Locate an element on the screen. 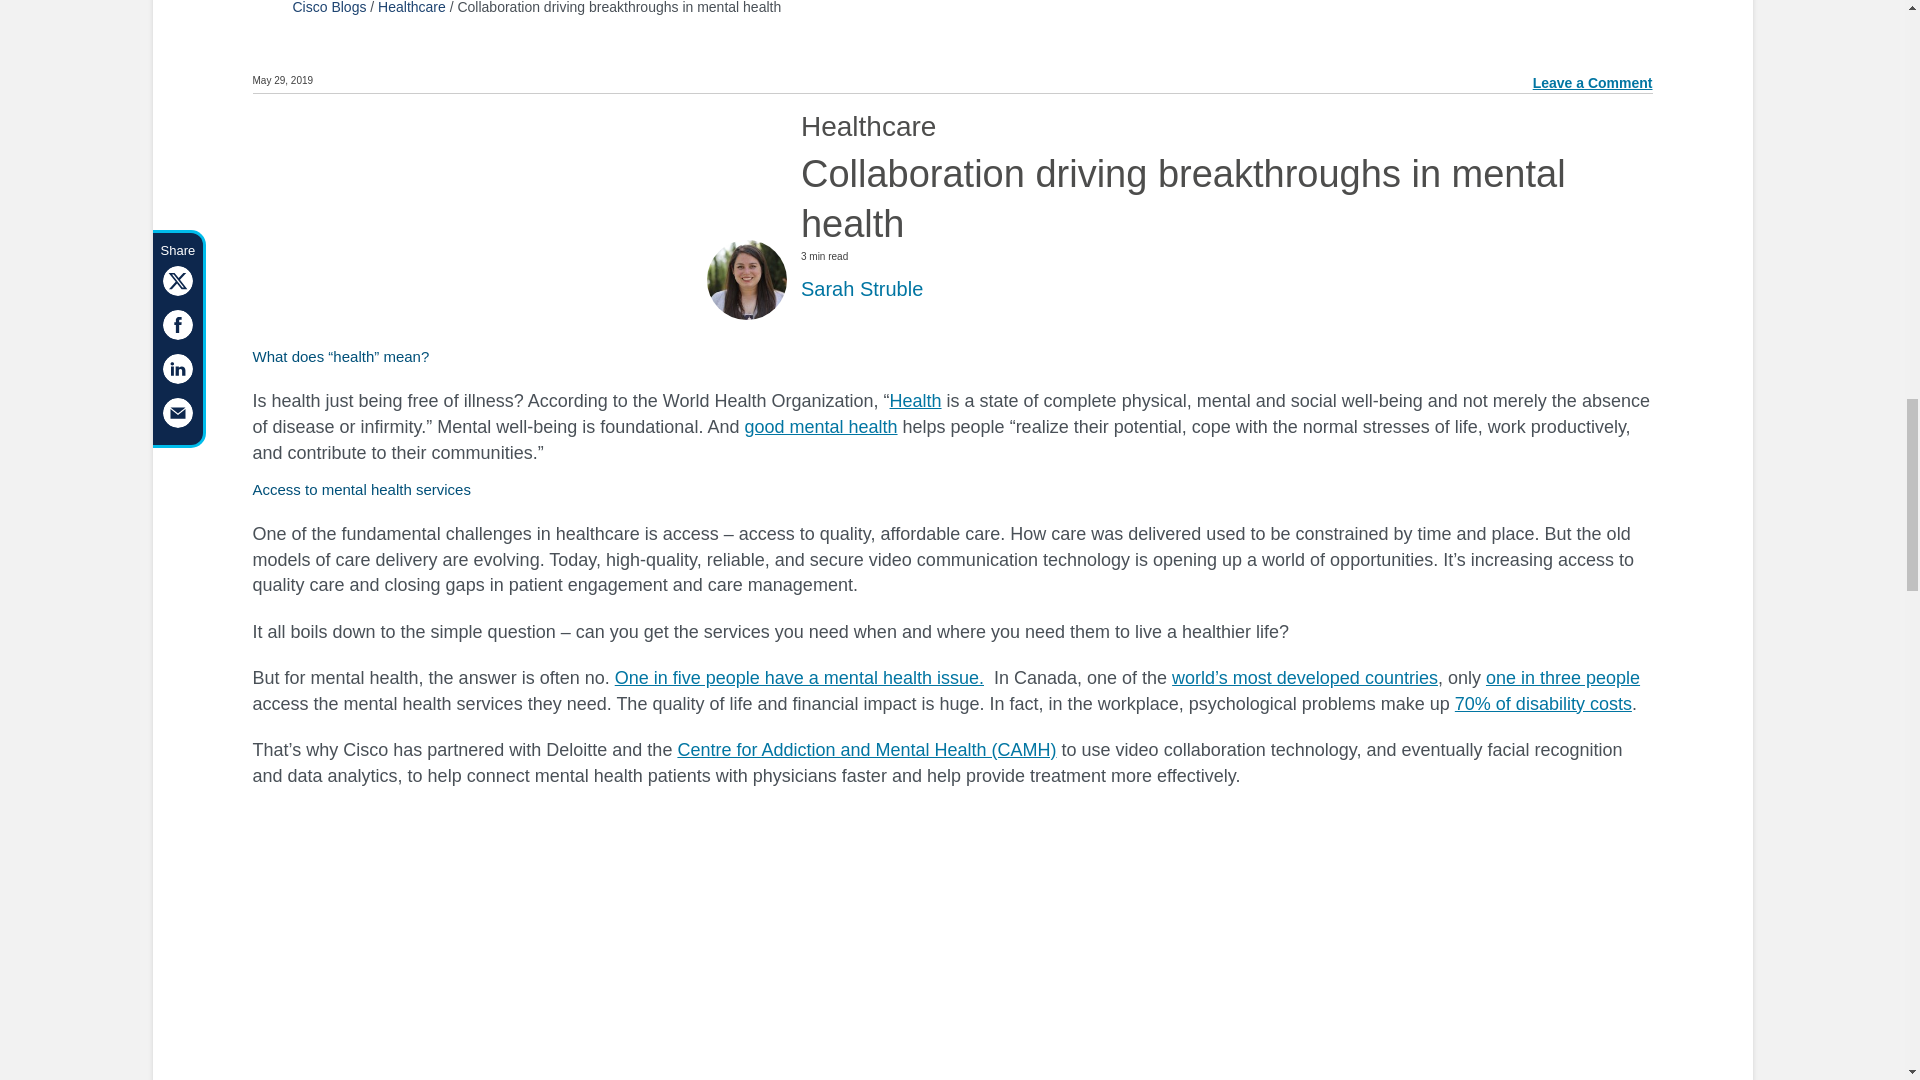 This screenshot has width=1920, height=1080. good mental health is located at coordinates (820, 426).